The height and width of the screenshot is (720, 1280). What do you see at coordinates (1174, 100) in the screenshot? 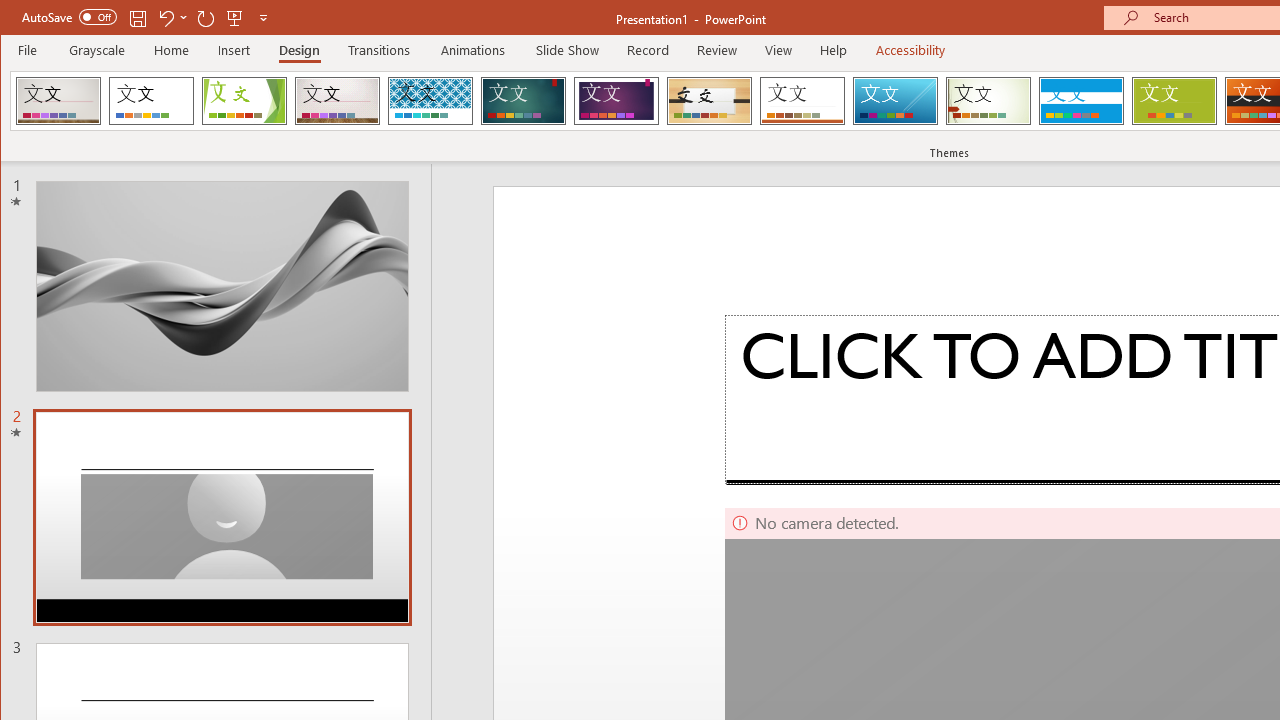
I see `Basis` at bounding box center [1174, 100].